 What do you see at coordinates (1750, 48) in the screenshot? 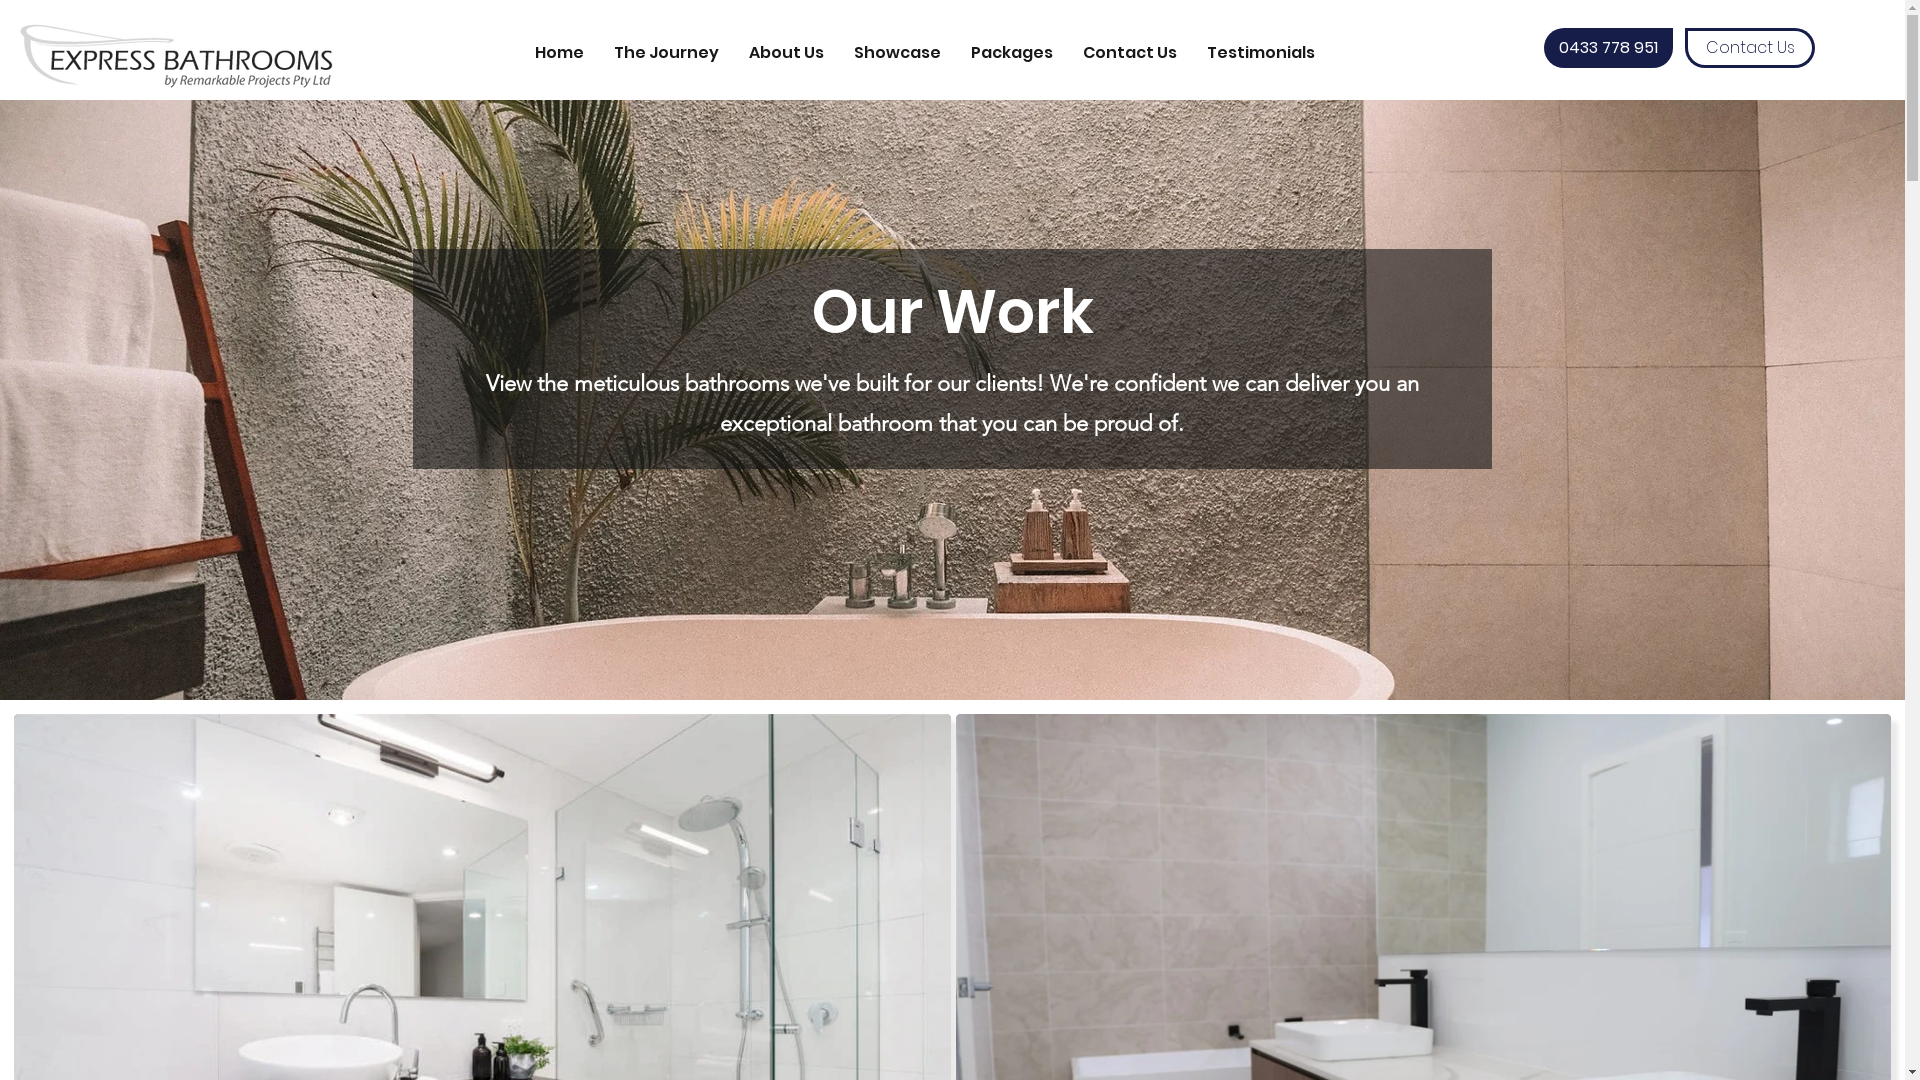
I see `Contact Us` at bounding box center [1750, 48].